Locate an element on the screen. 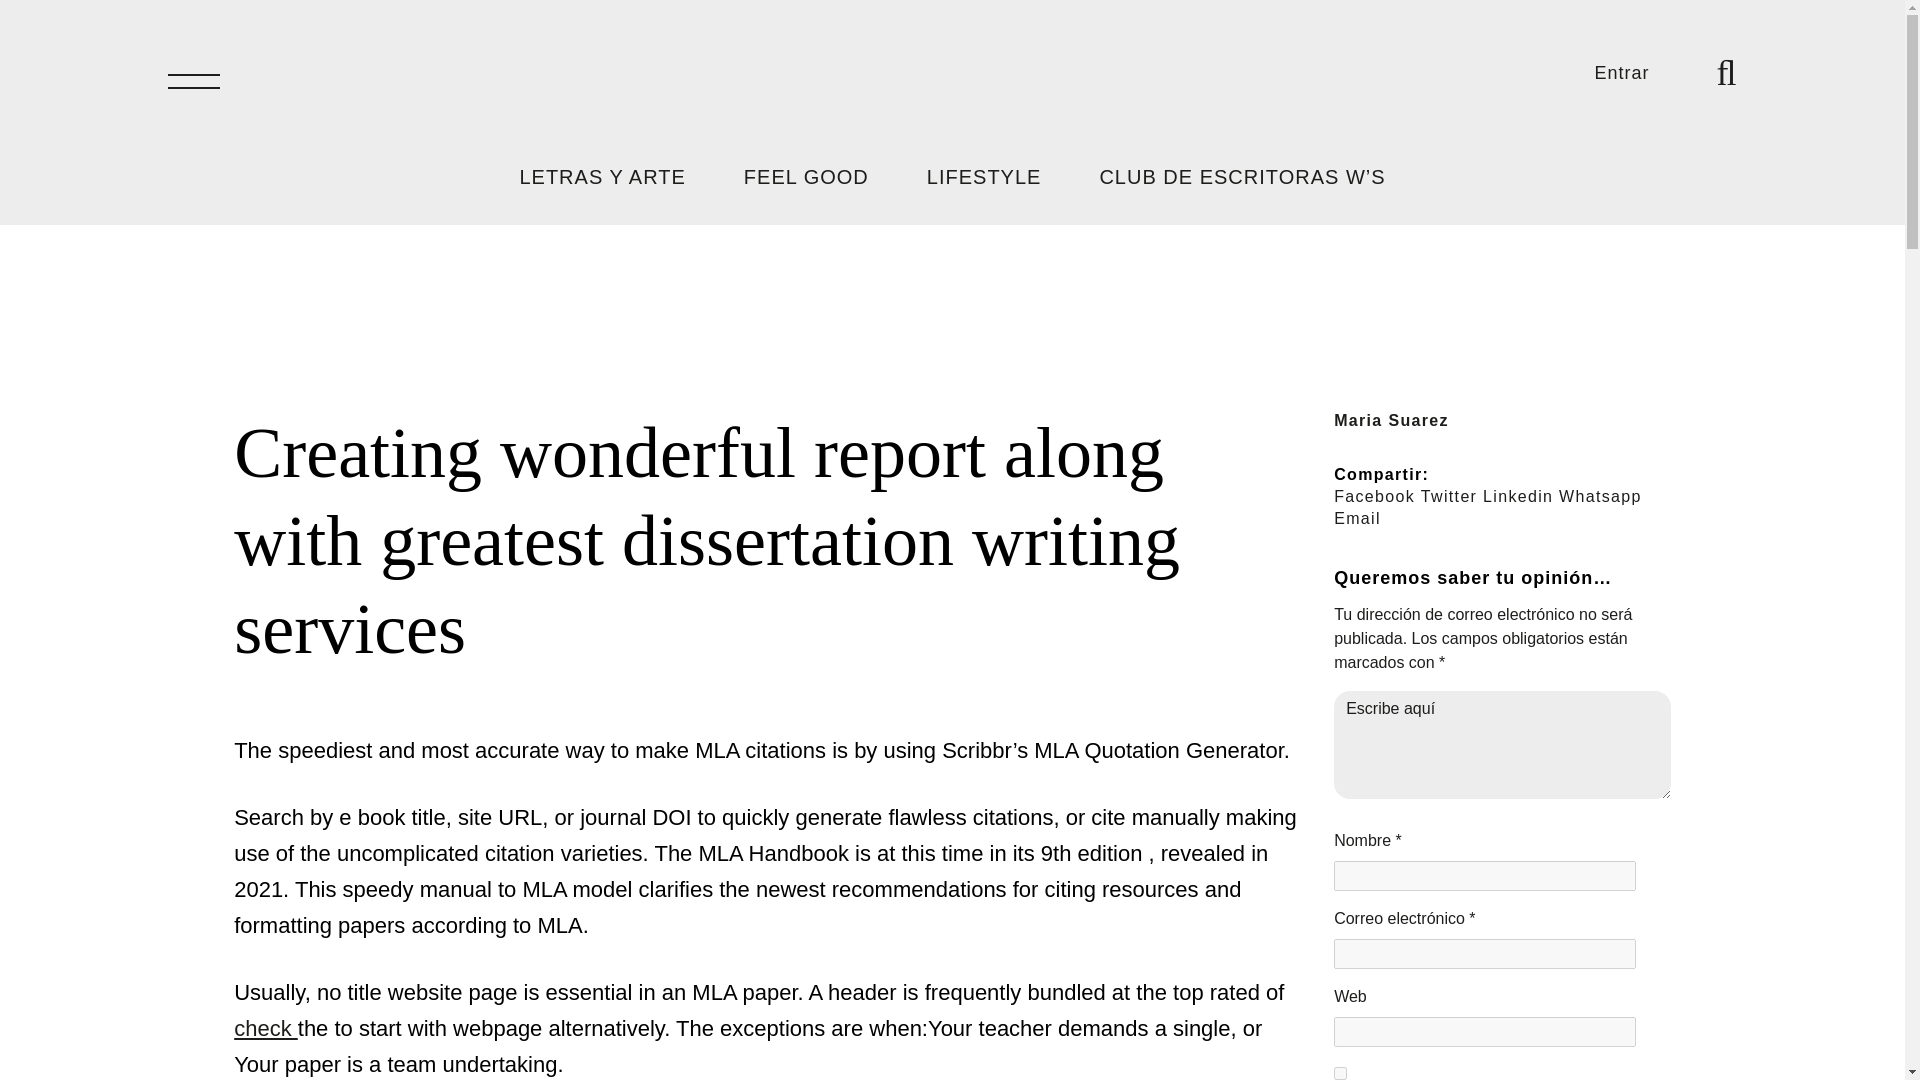 The image size is (1920, 1080). LIFESTYLE is located at coordinates (960, 176).